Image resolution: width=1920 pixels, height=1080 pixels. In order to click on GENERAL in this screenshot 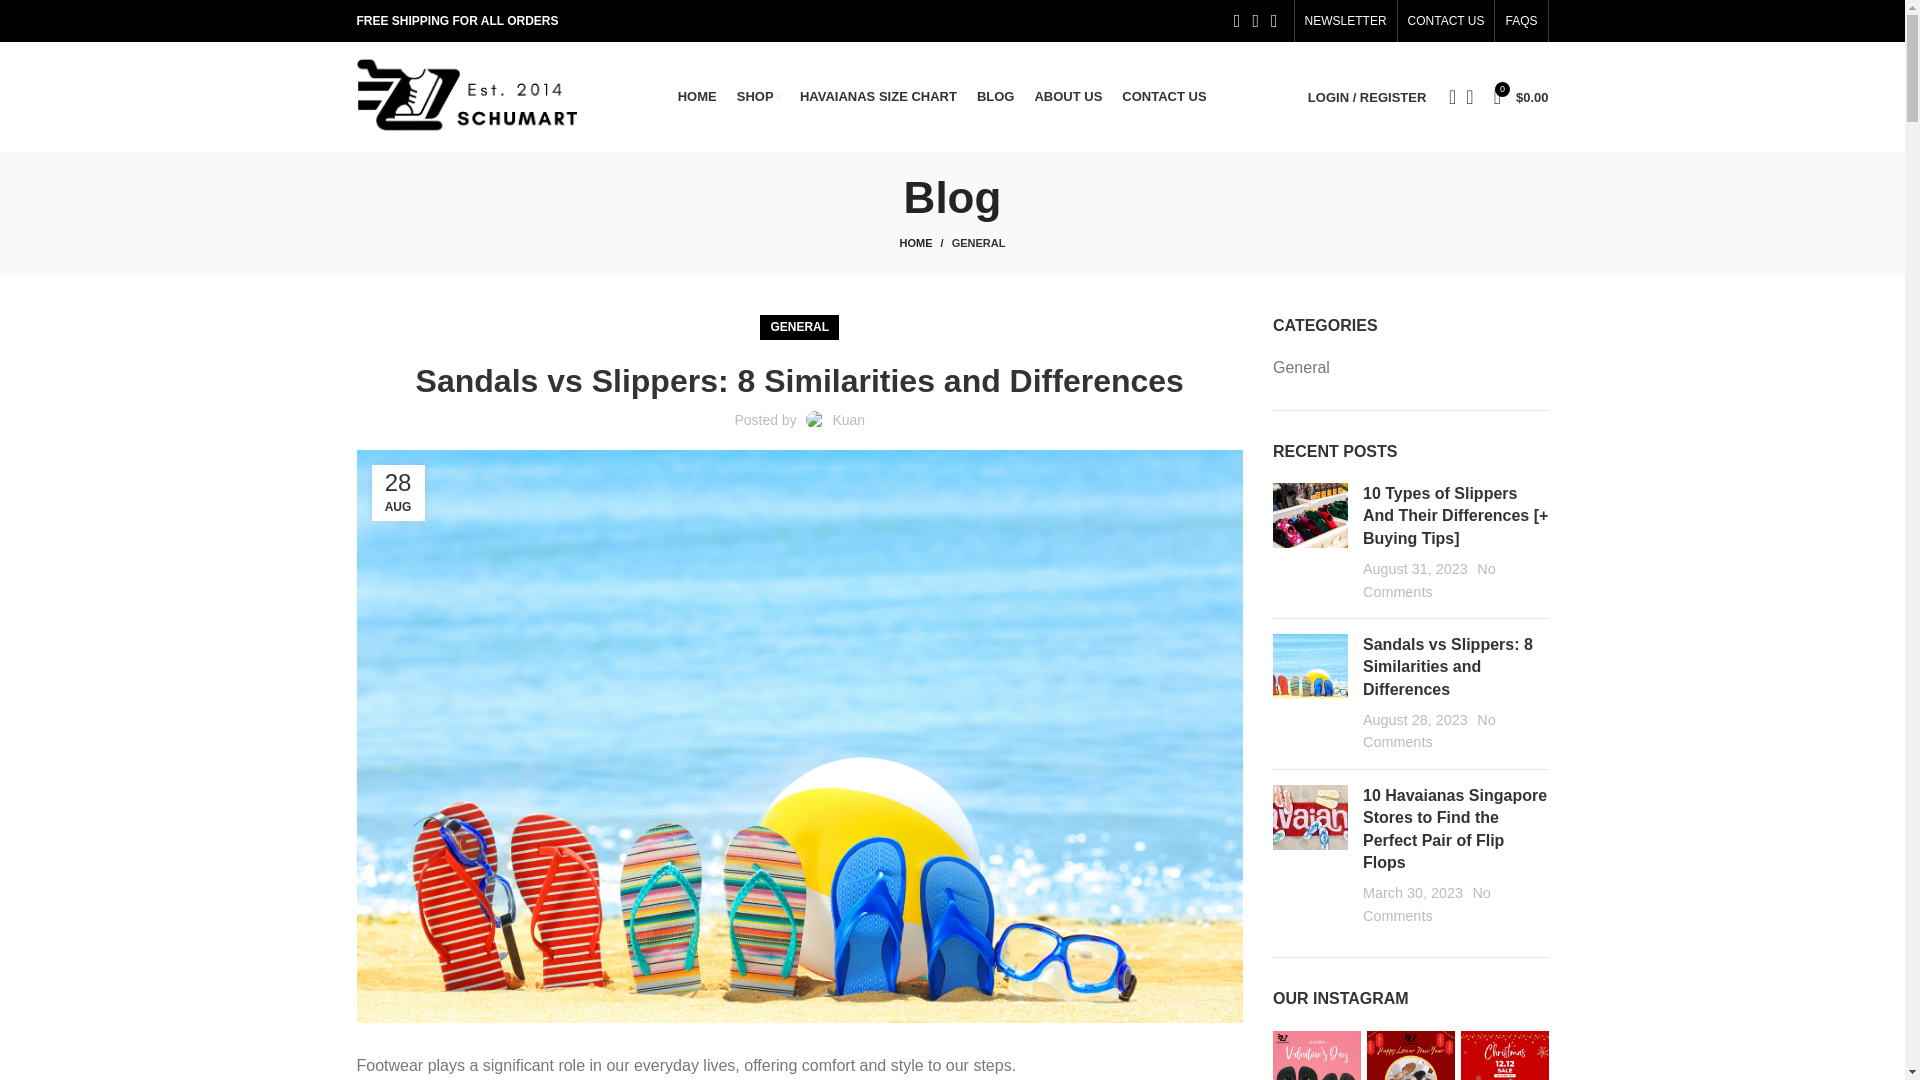, I will do `click(799, 328)`.